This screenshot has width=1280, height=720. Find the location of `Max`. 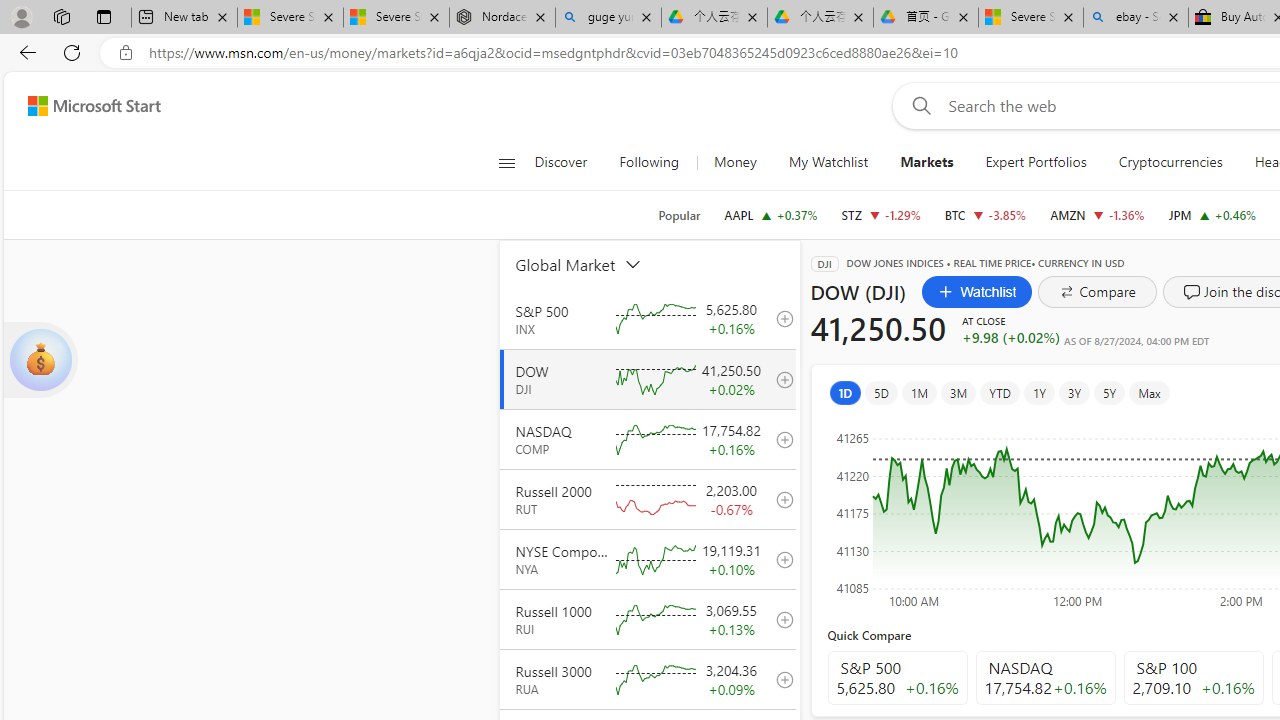

Max is located at coordinates (1148, 392).